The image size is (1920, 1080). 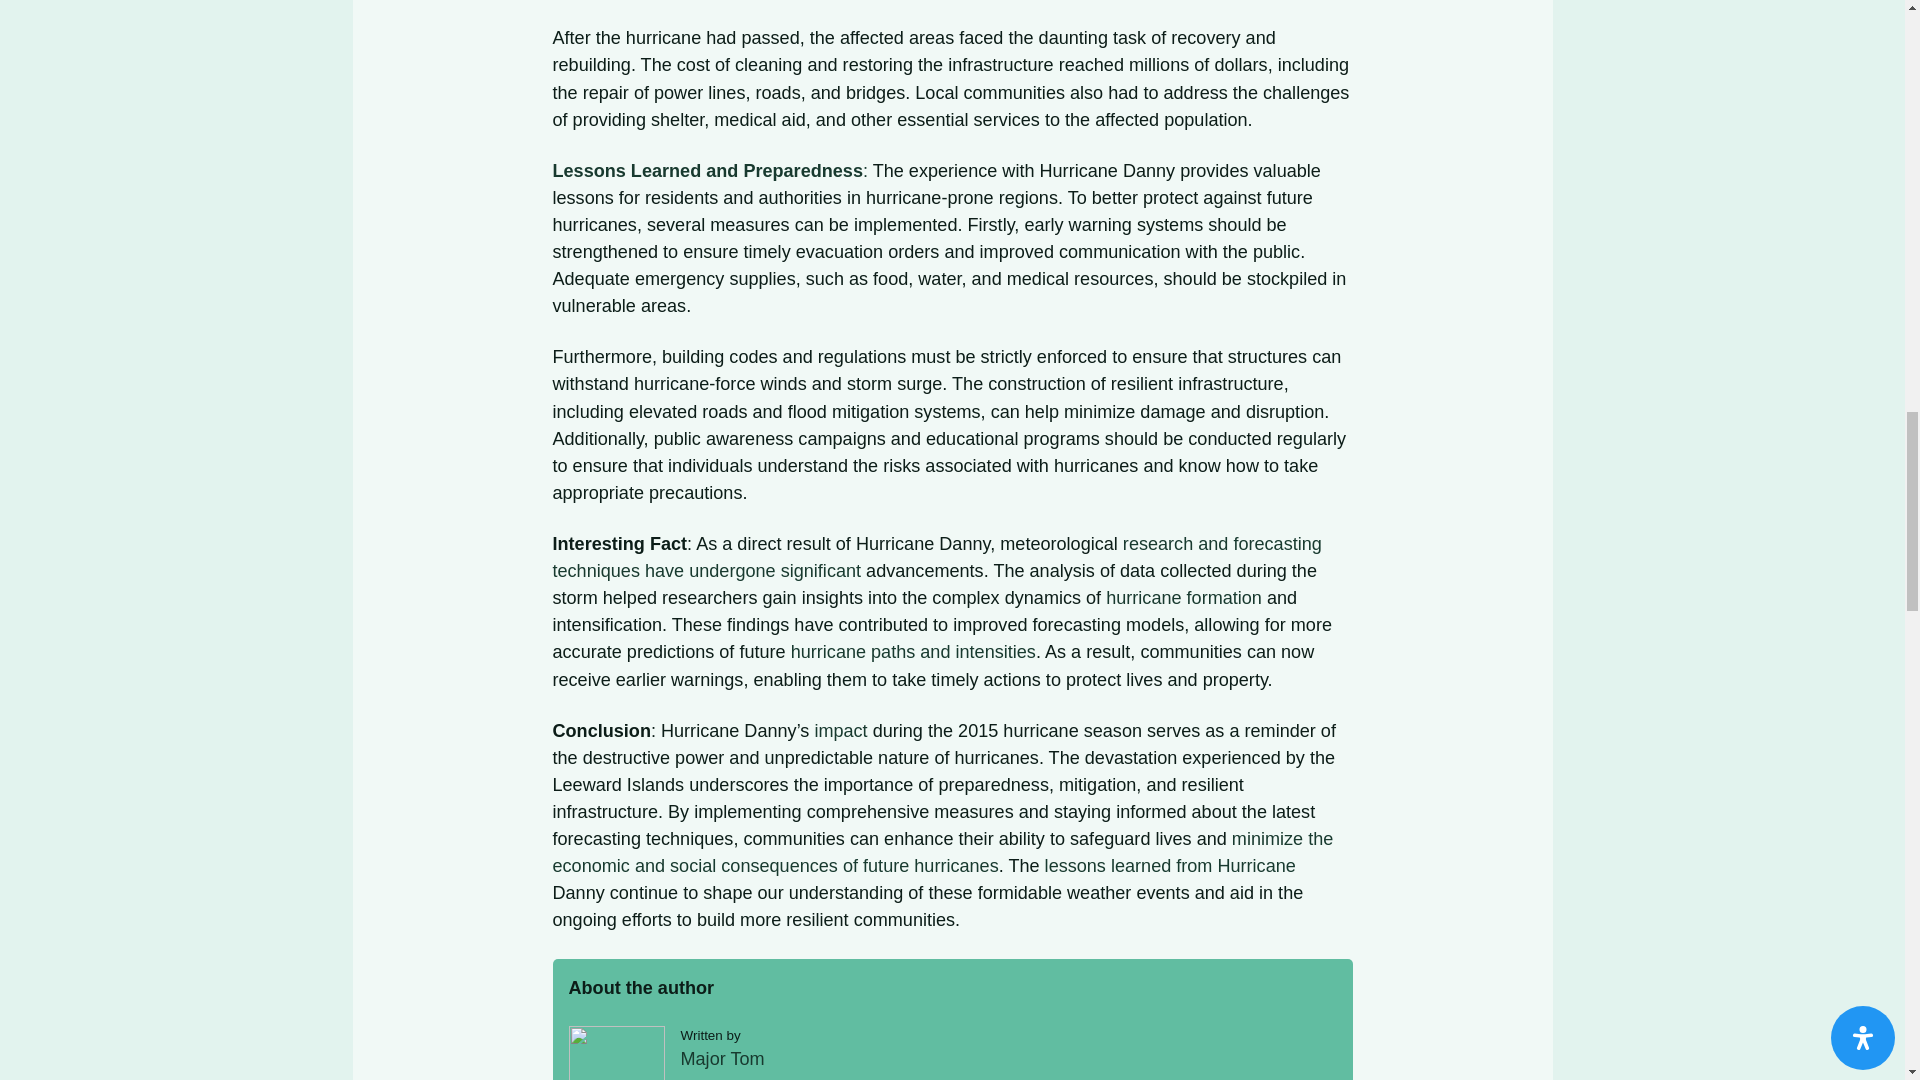 I want to click on impact, so click(x=840, y=730).